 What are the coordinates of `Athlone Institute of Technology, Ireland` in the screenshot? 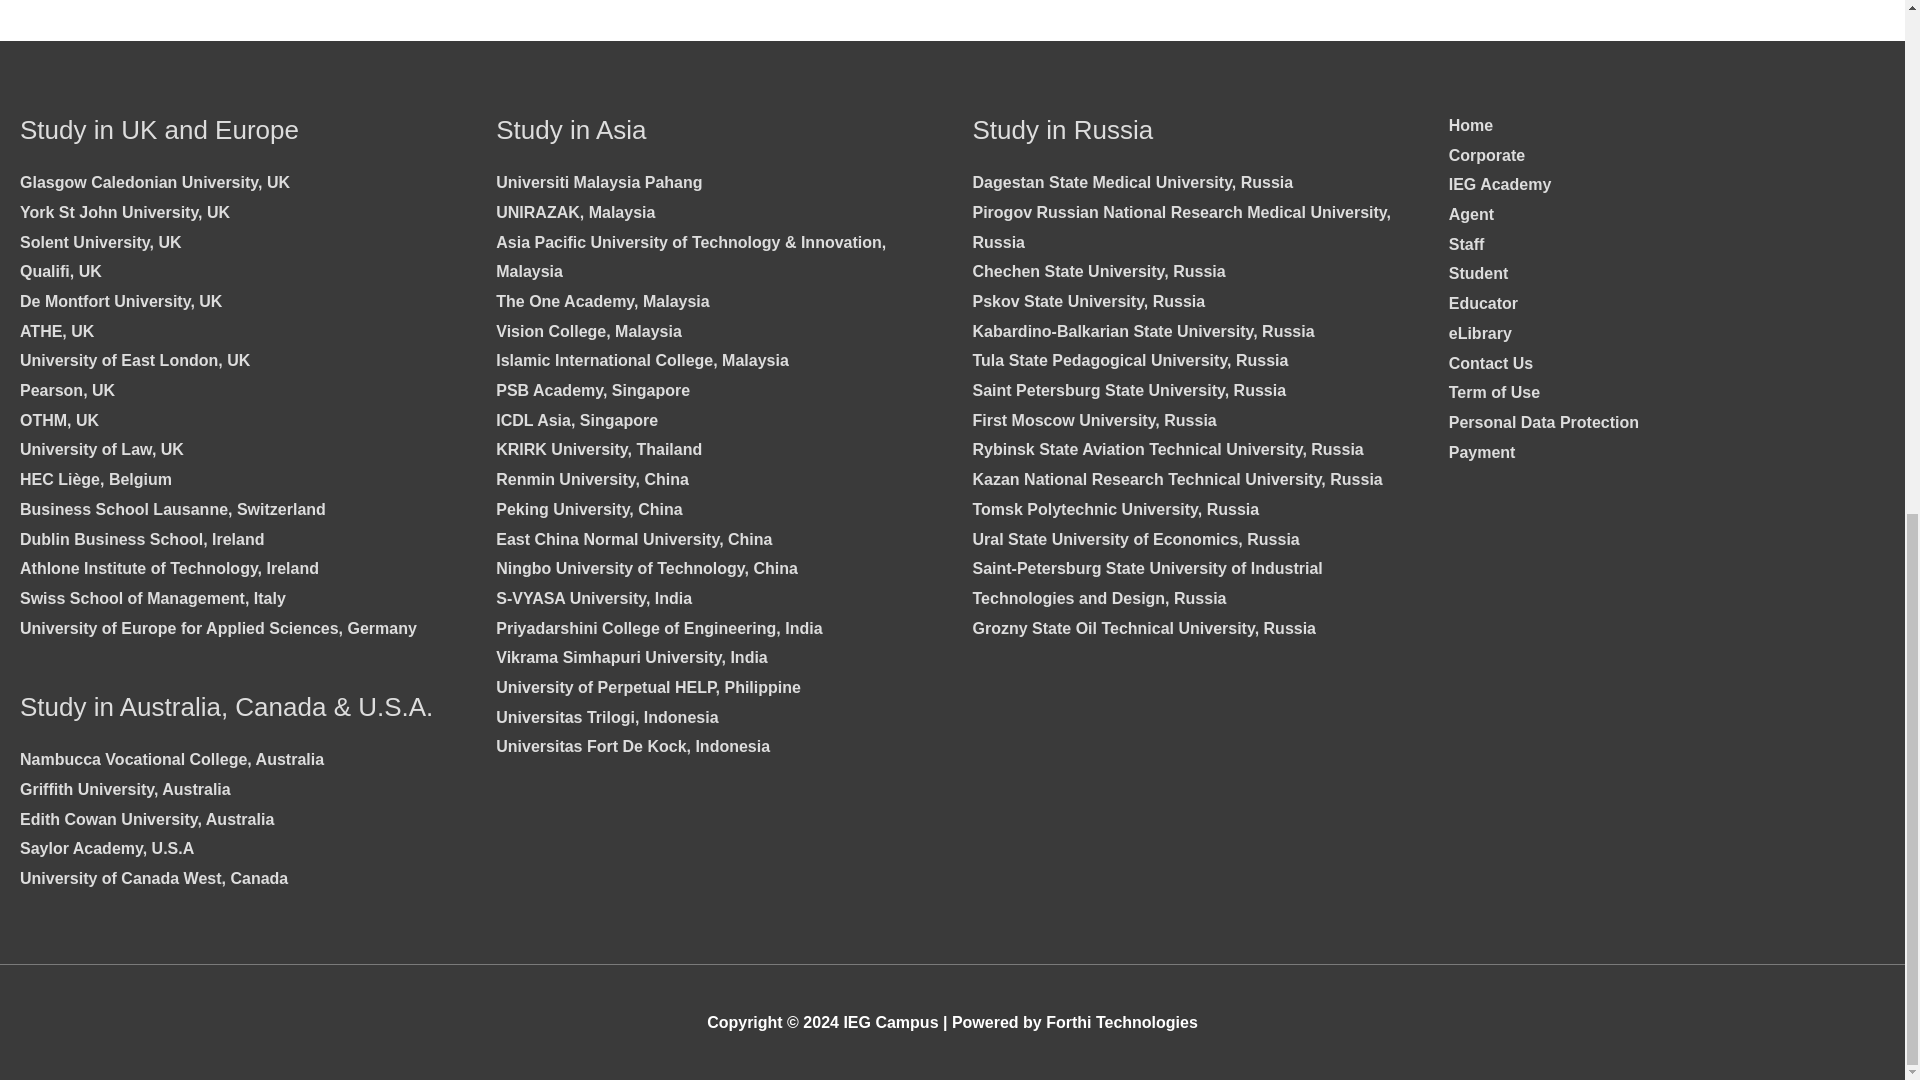 It's located at (168, 568).